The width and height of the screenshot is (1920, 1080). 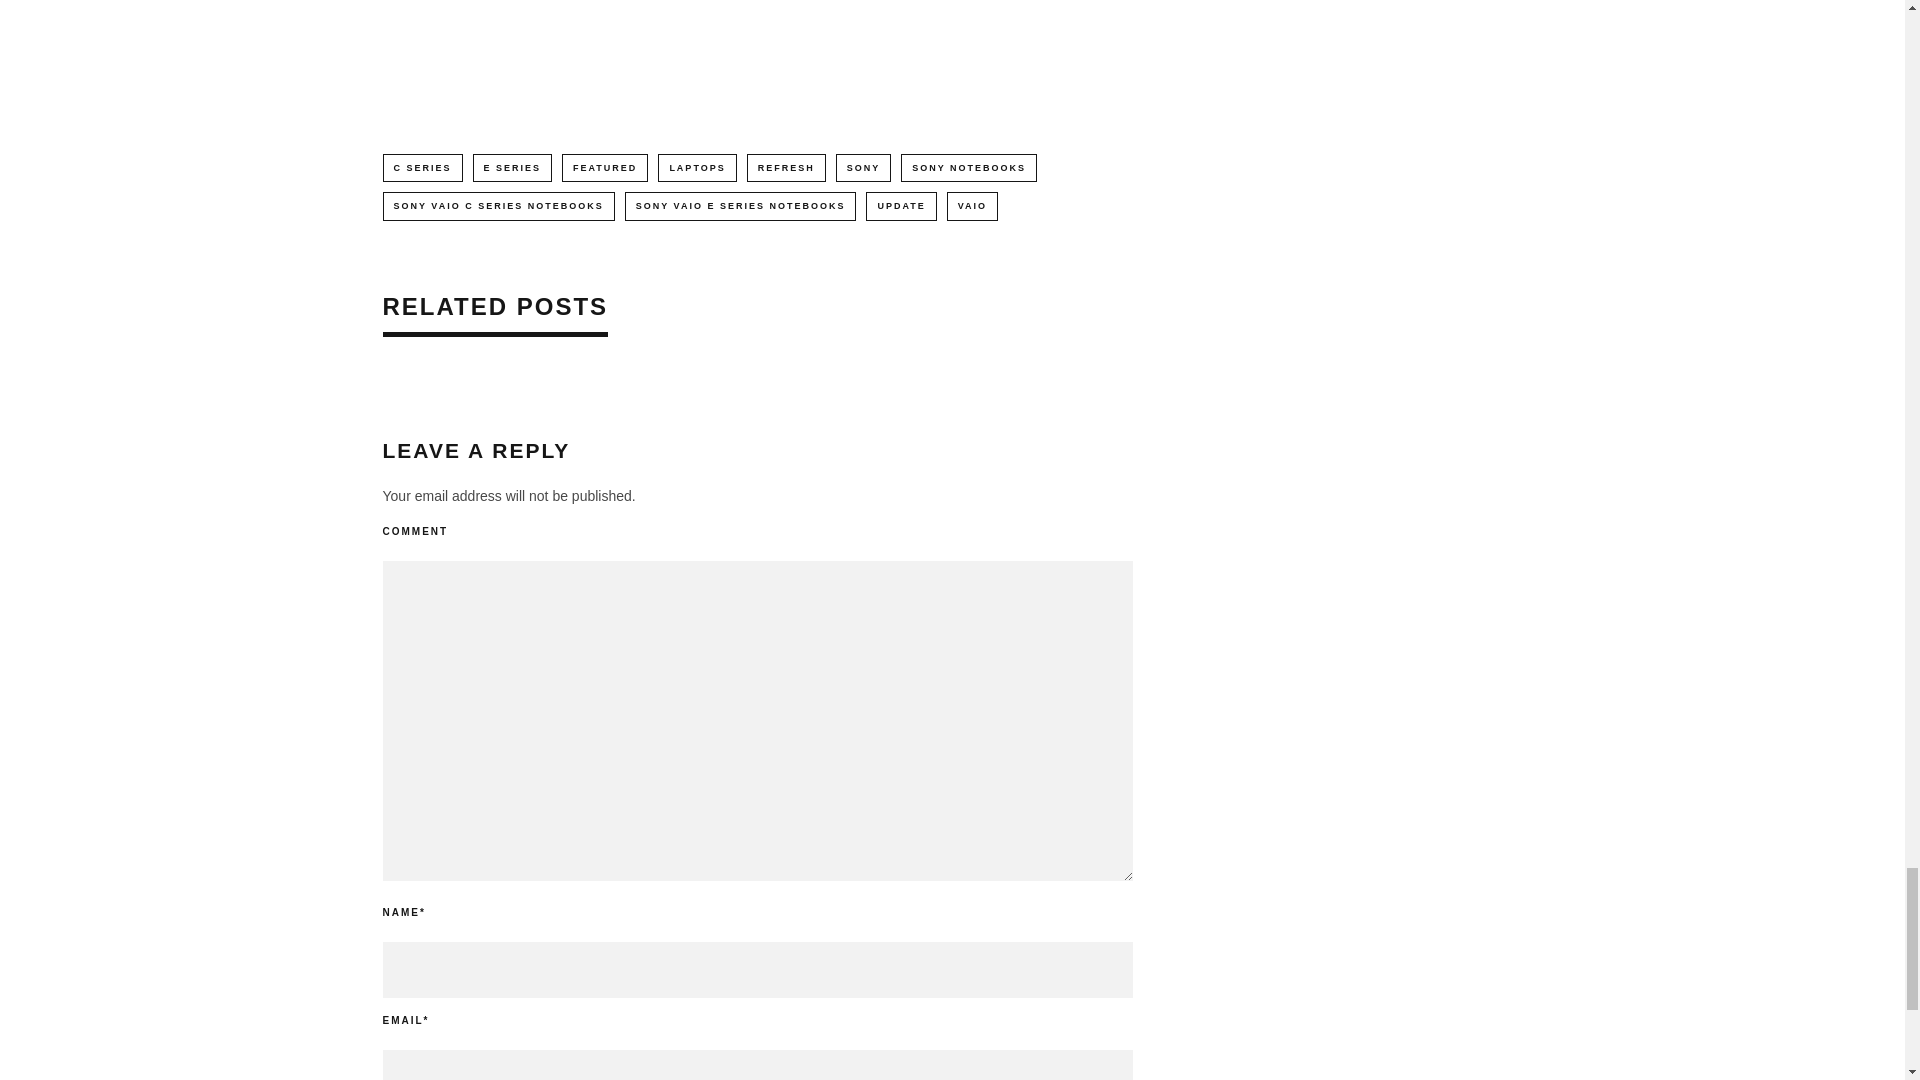 I want to click on LAPTOPS, so click(x=696, y=168).